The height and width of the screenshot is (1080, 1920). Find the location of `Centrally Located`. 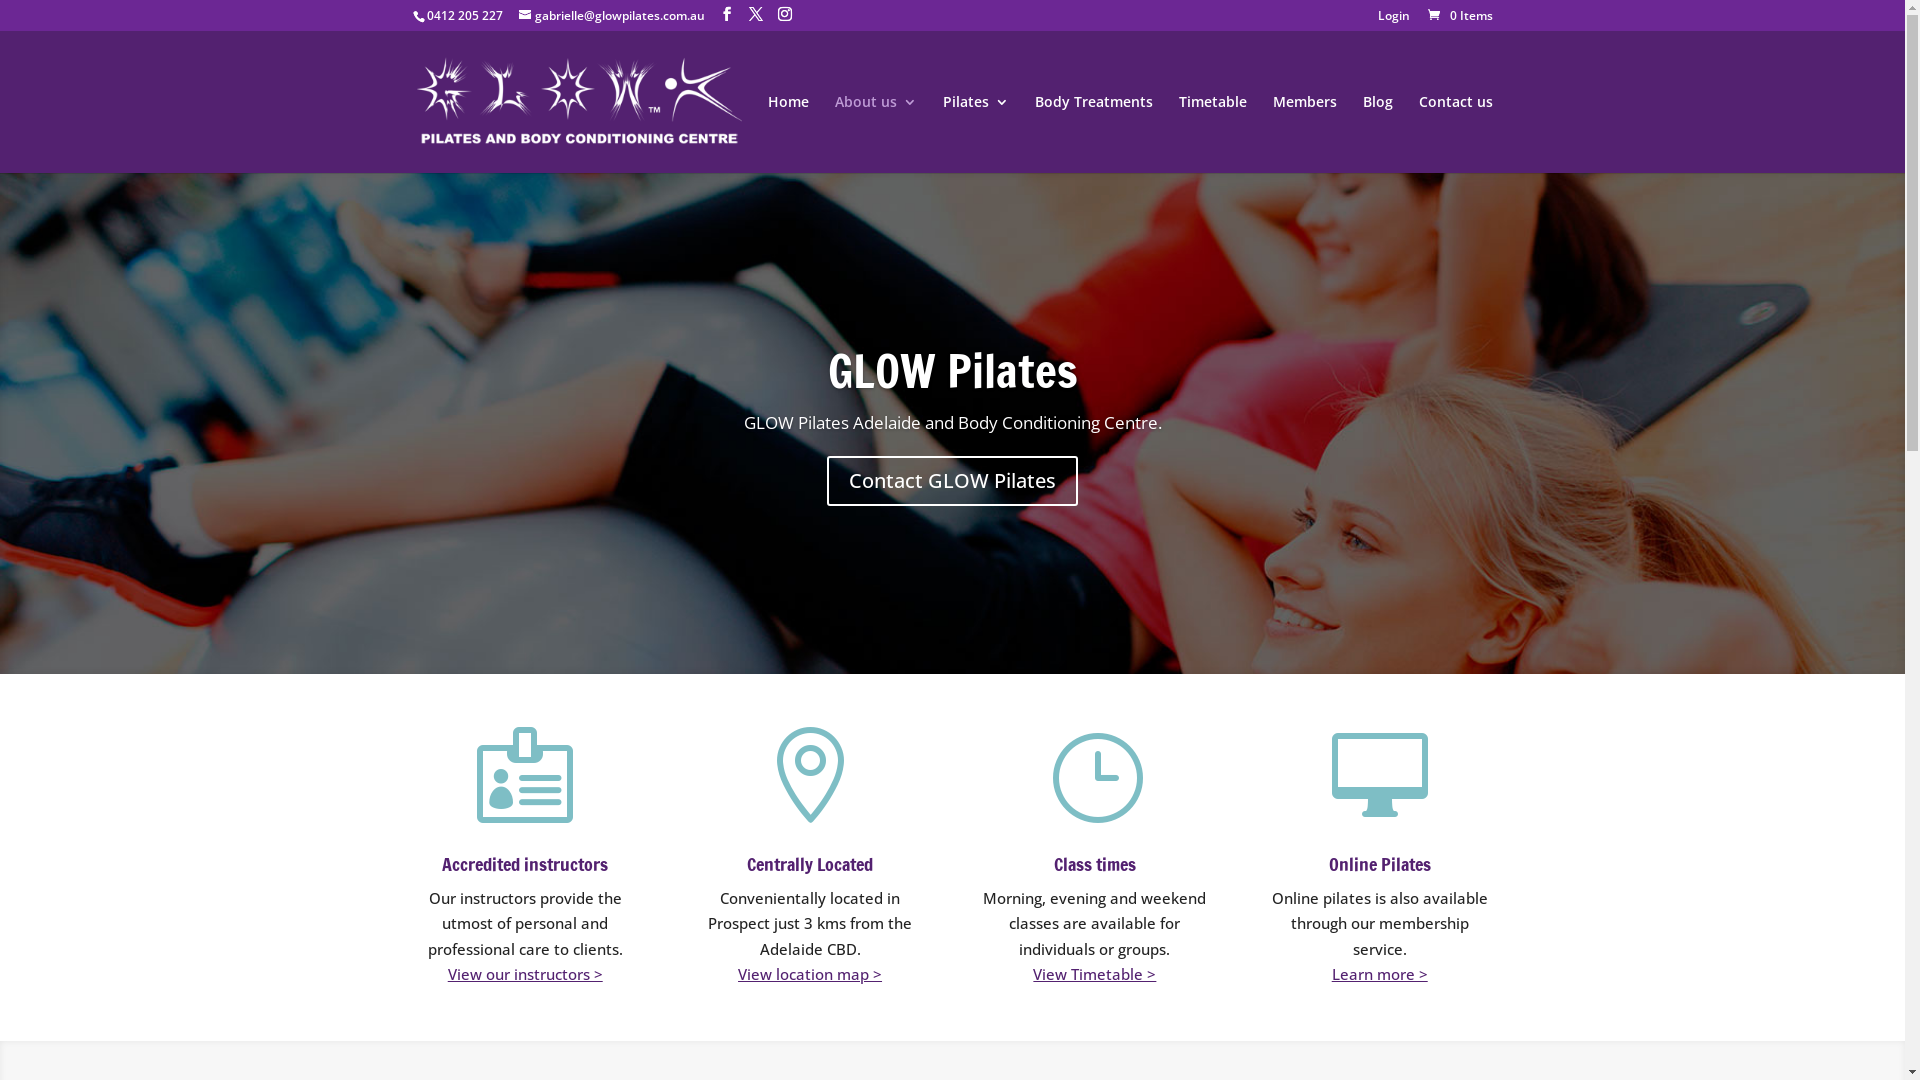

Centrally Located is located at coordinates (810, 864).